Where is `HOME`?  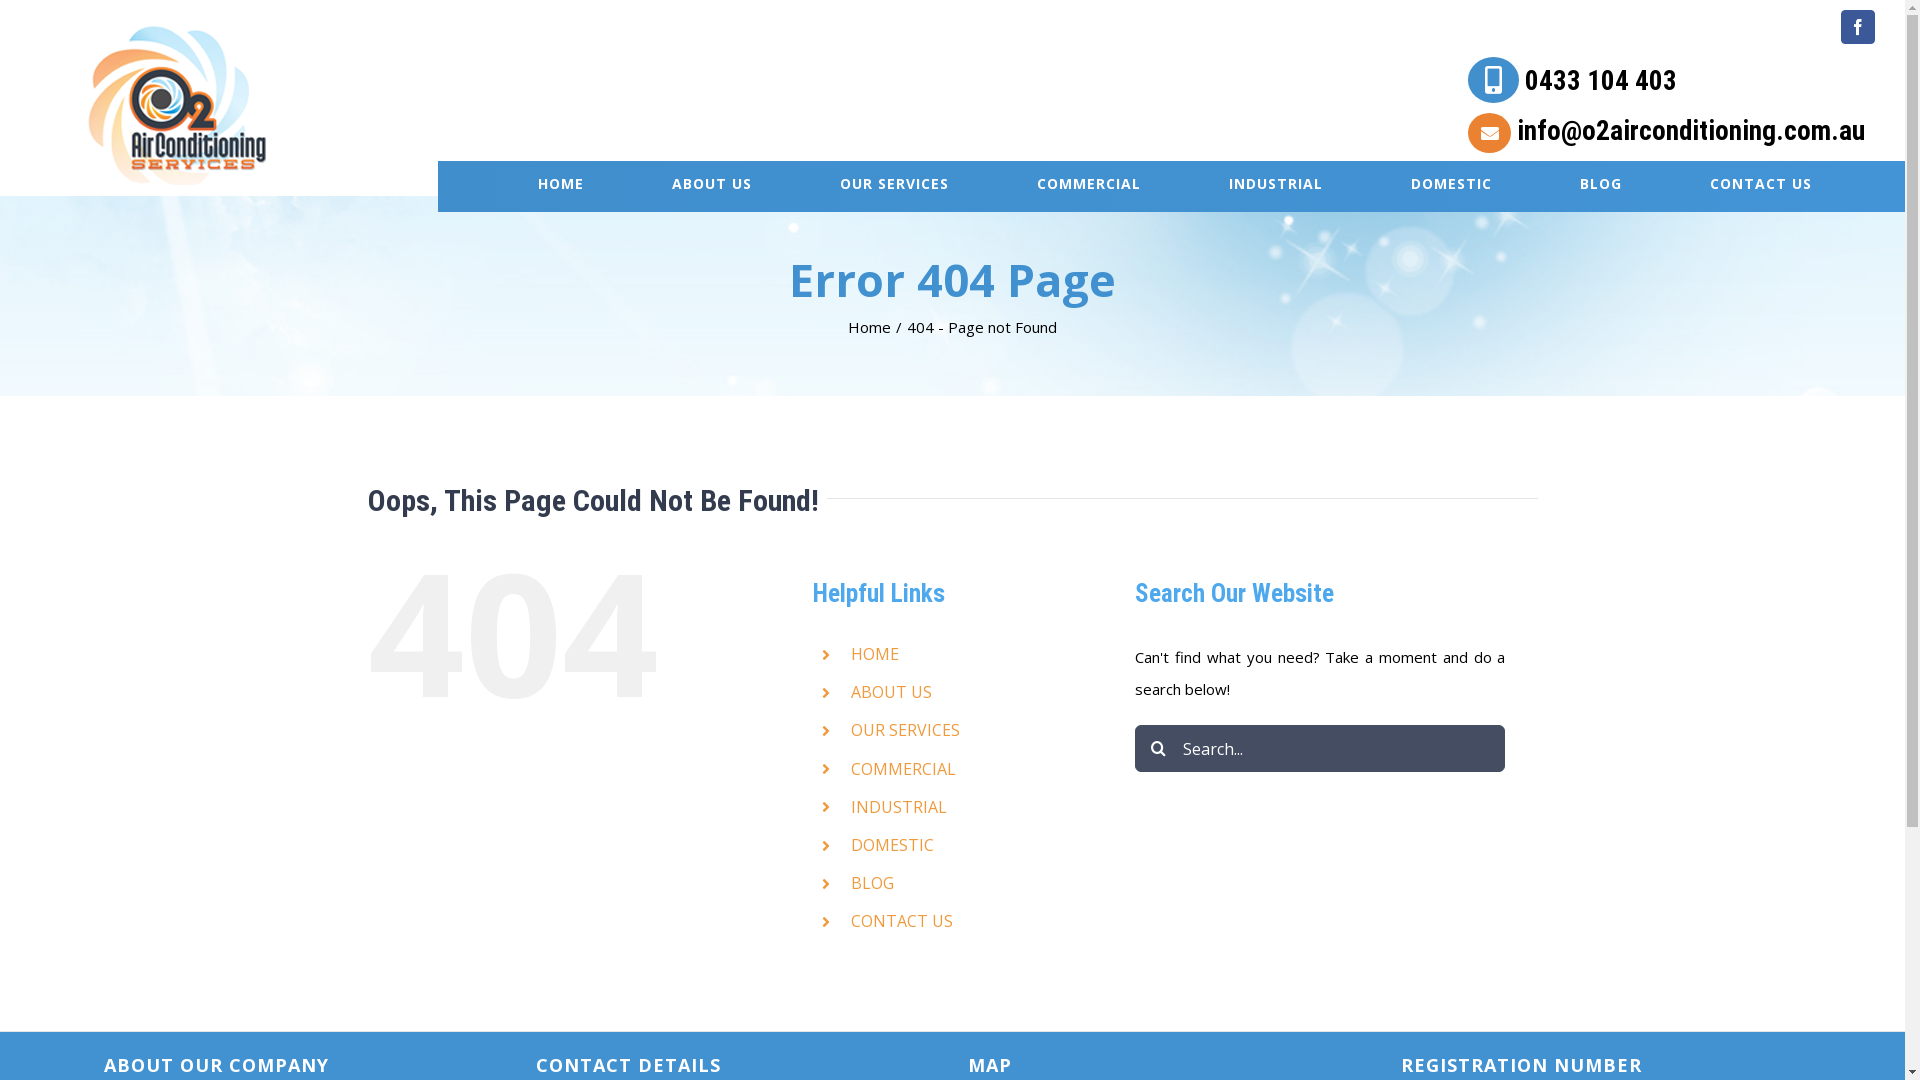 HOME is located at coordinates (875, 654).